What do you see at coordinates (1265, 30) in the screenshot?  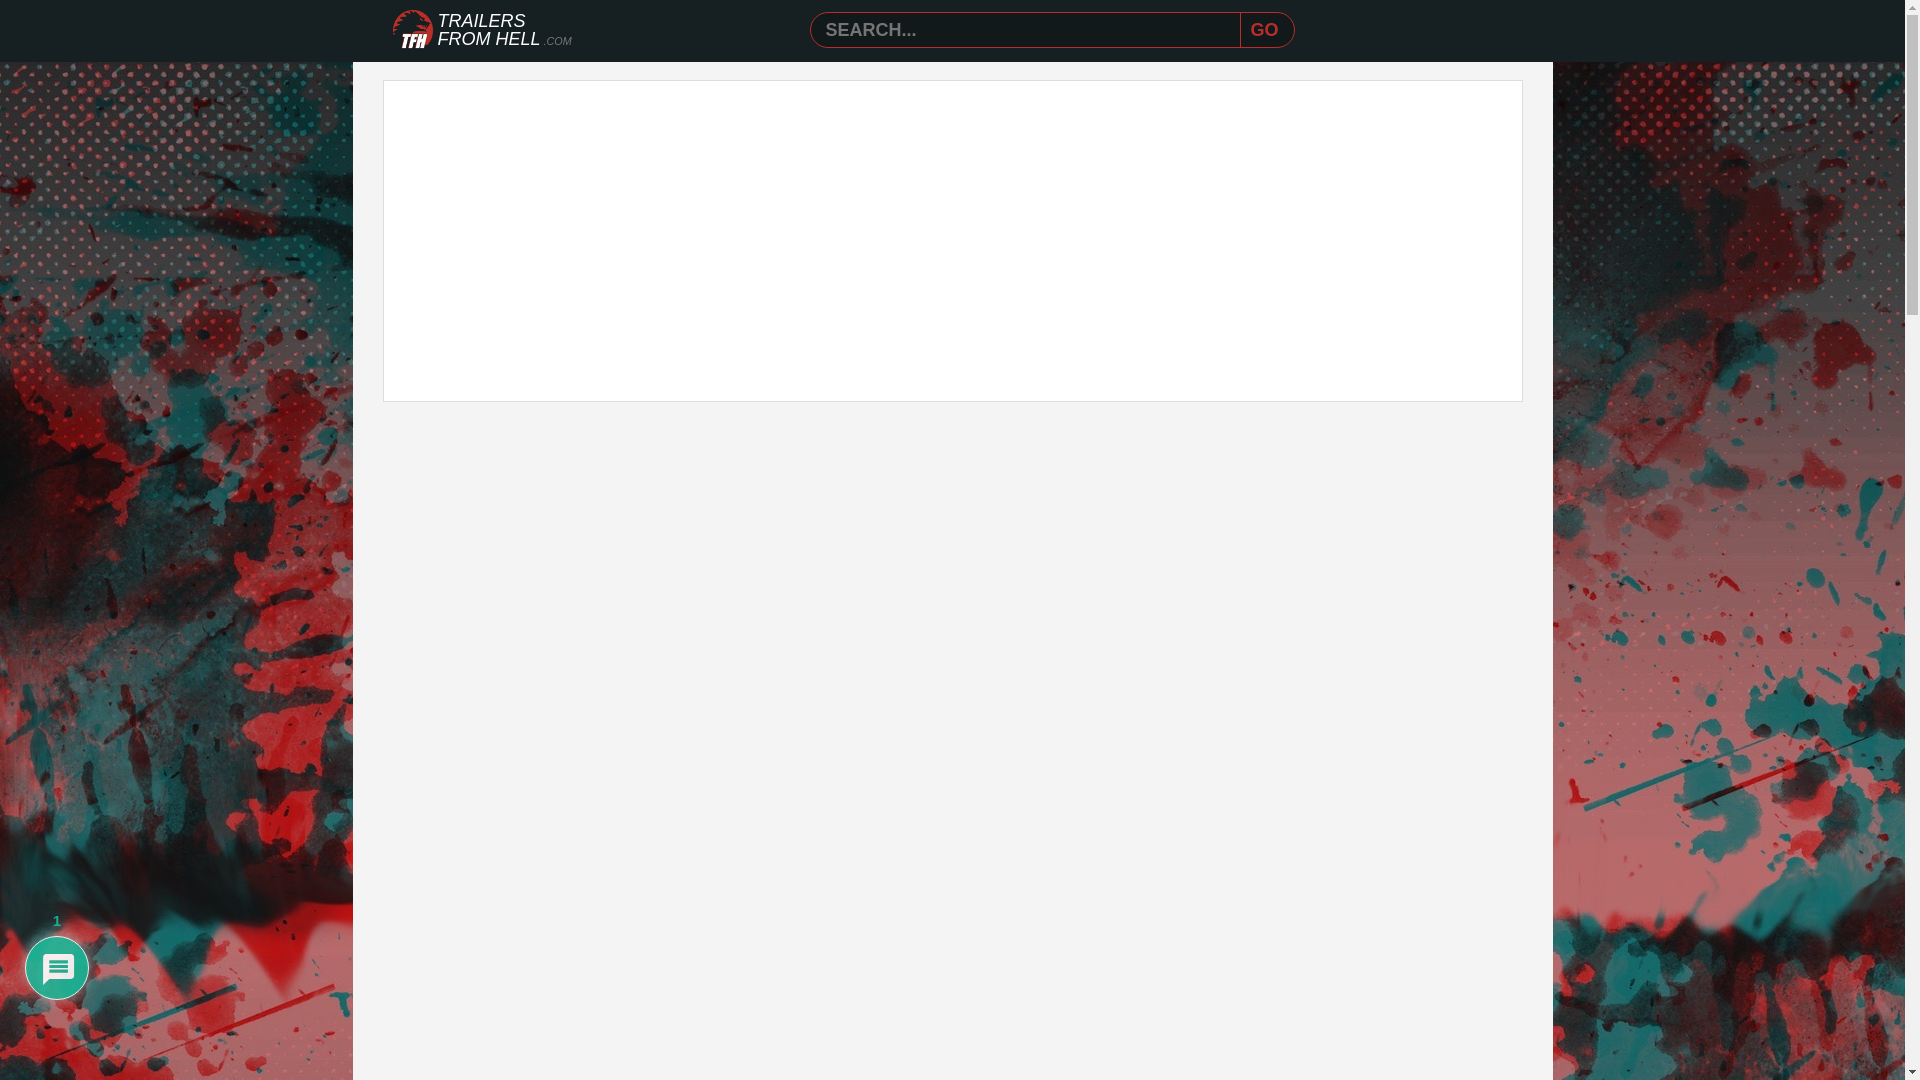 I see `GO` at bounding box center [1265, 30].